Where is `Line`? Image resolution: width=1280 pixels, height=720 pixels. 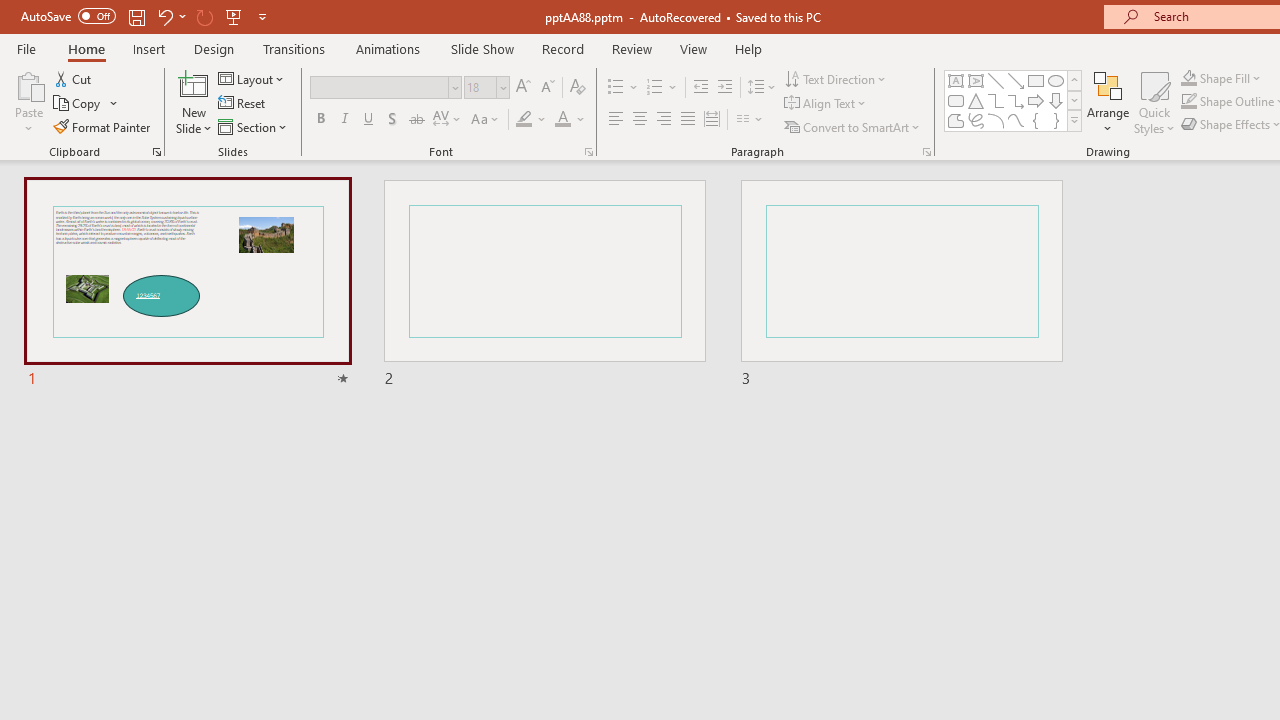 Line is located at coordinates (996, 80).